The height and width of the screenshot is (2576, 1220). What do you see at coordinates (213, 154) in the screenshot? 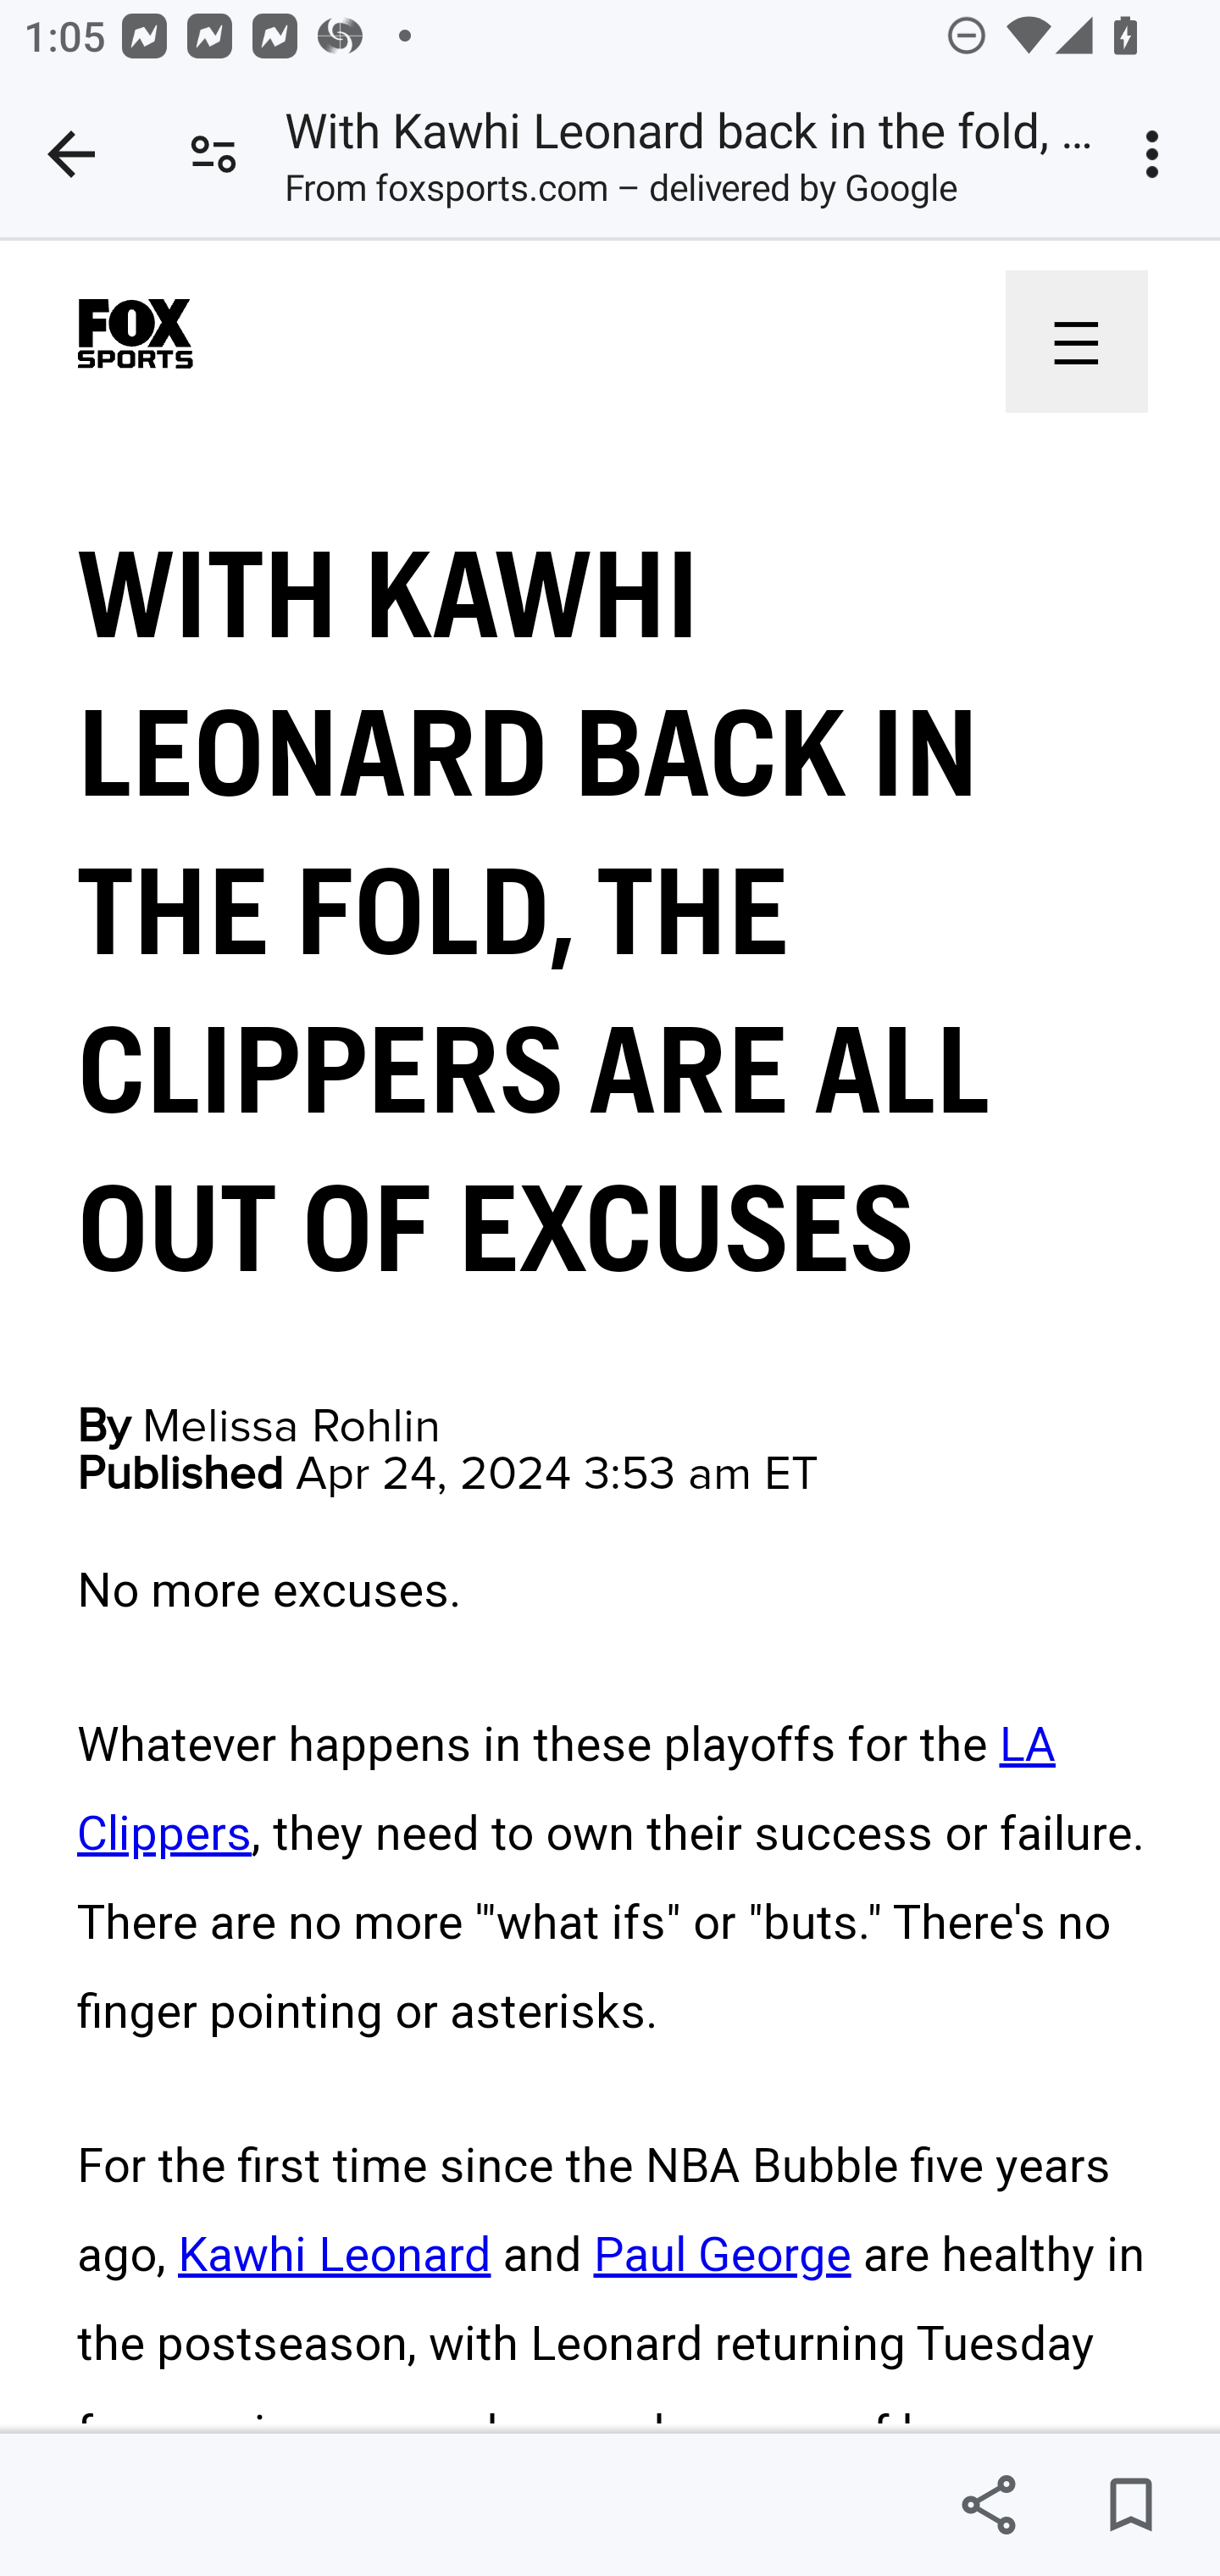
I see `Connection is secure` at bounding box center [213, 154].